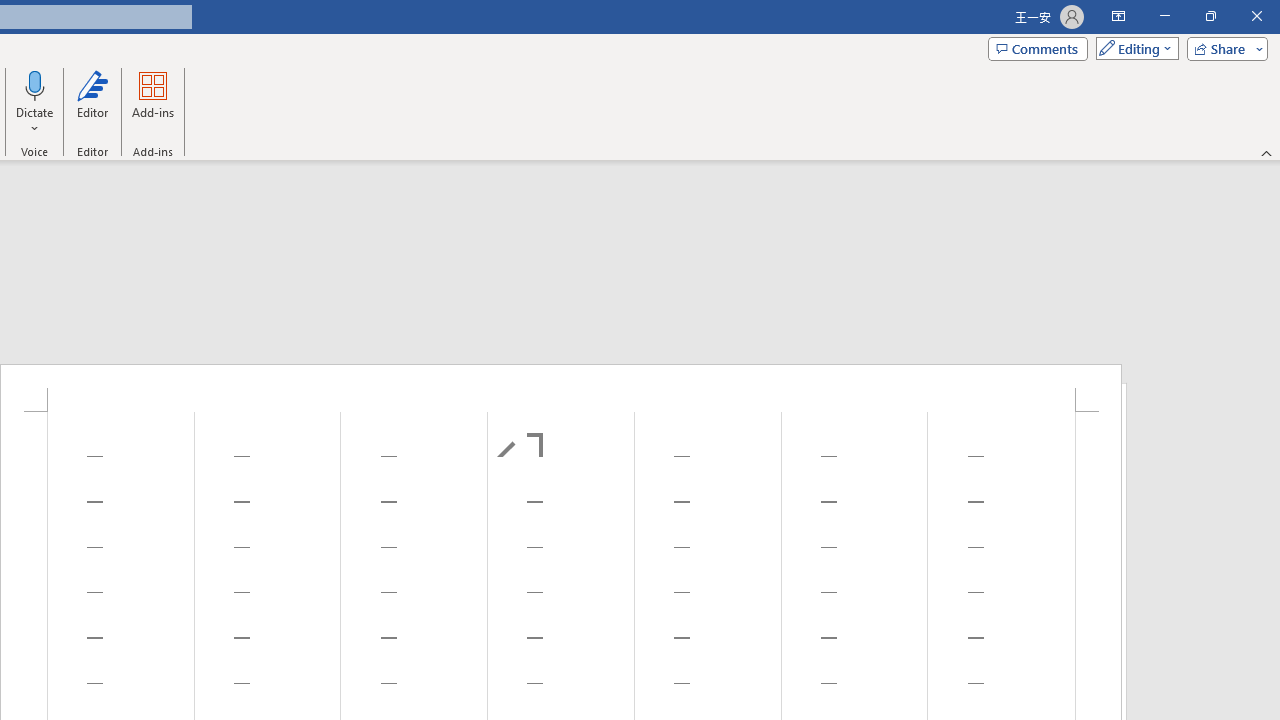  Describe the element at coordinates (1038, 48) in the screenshot. I see `Comments` at that location.